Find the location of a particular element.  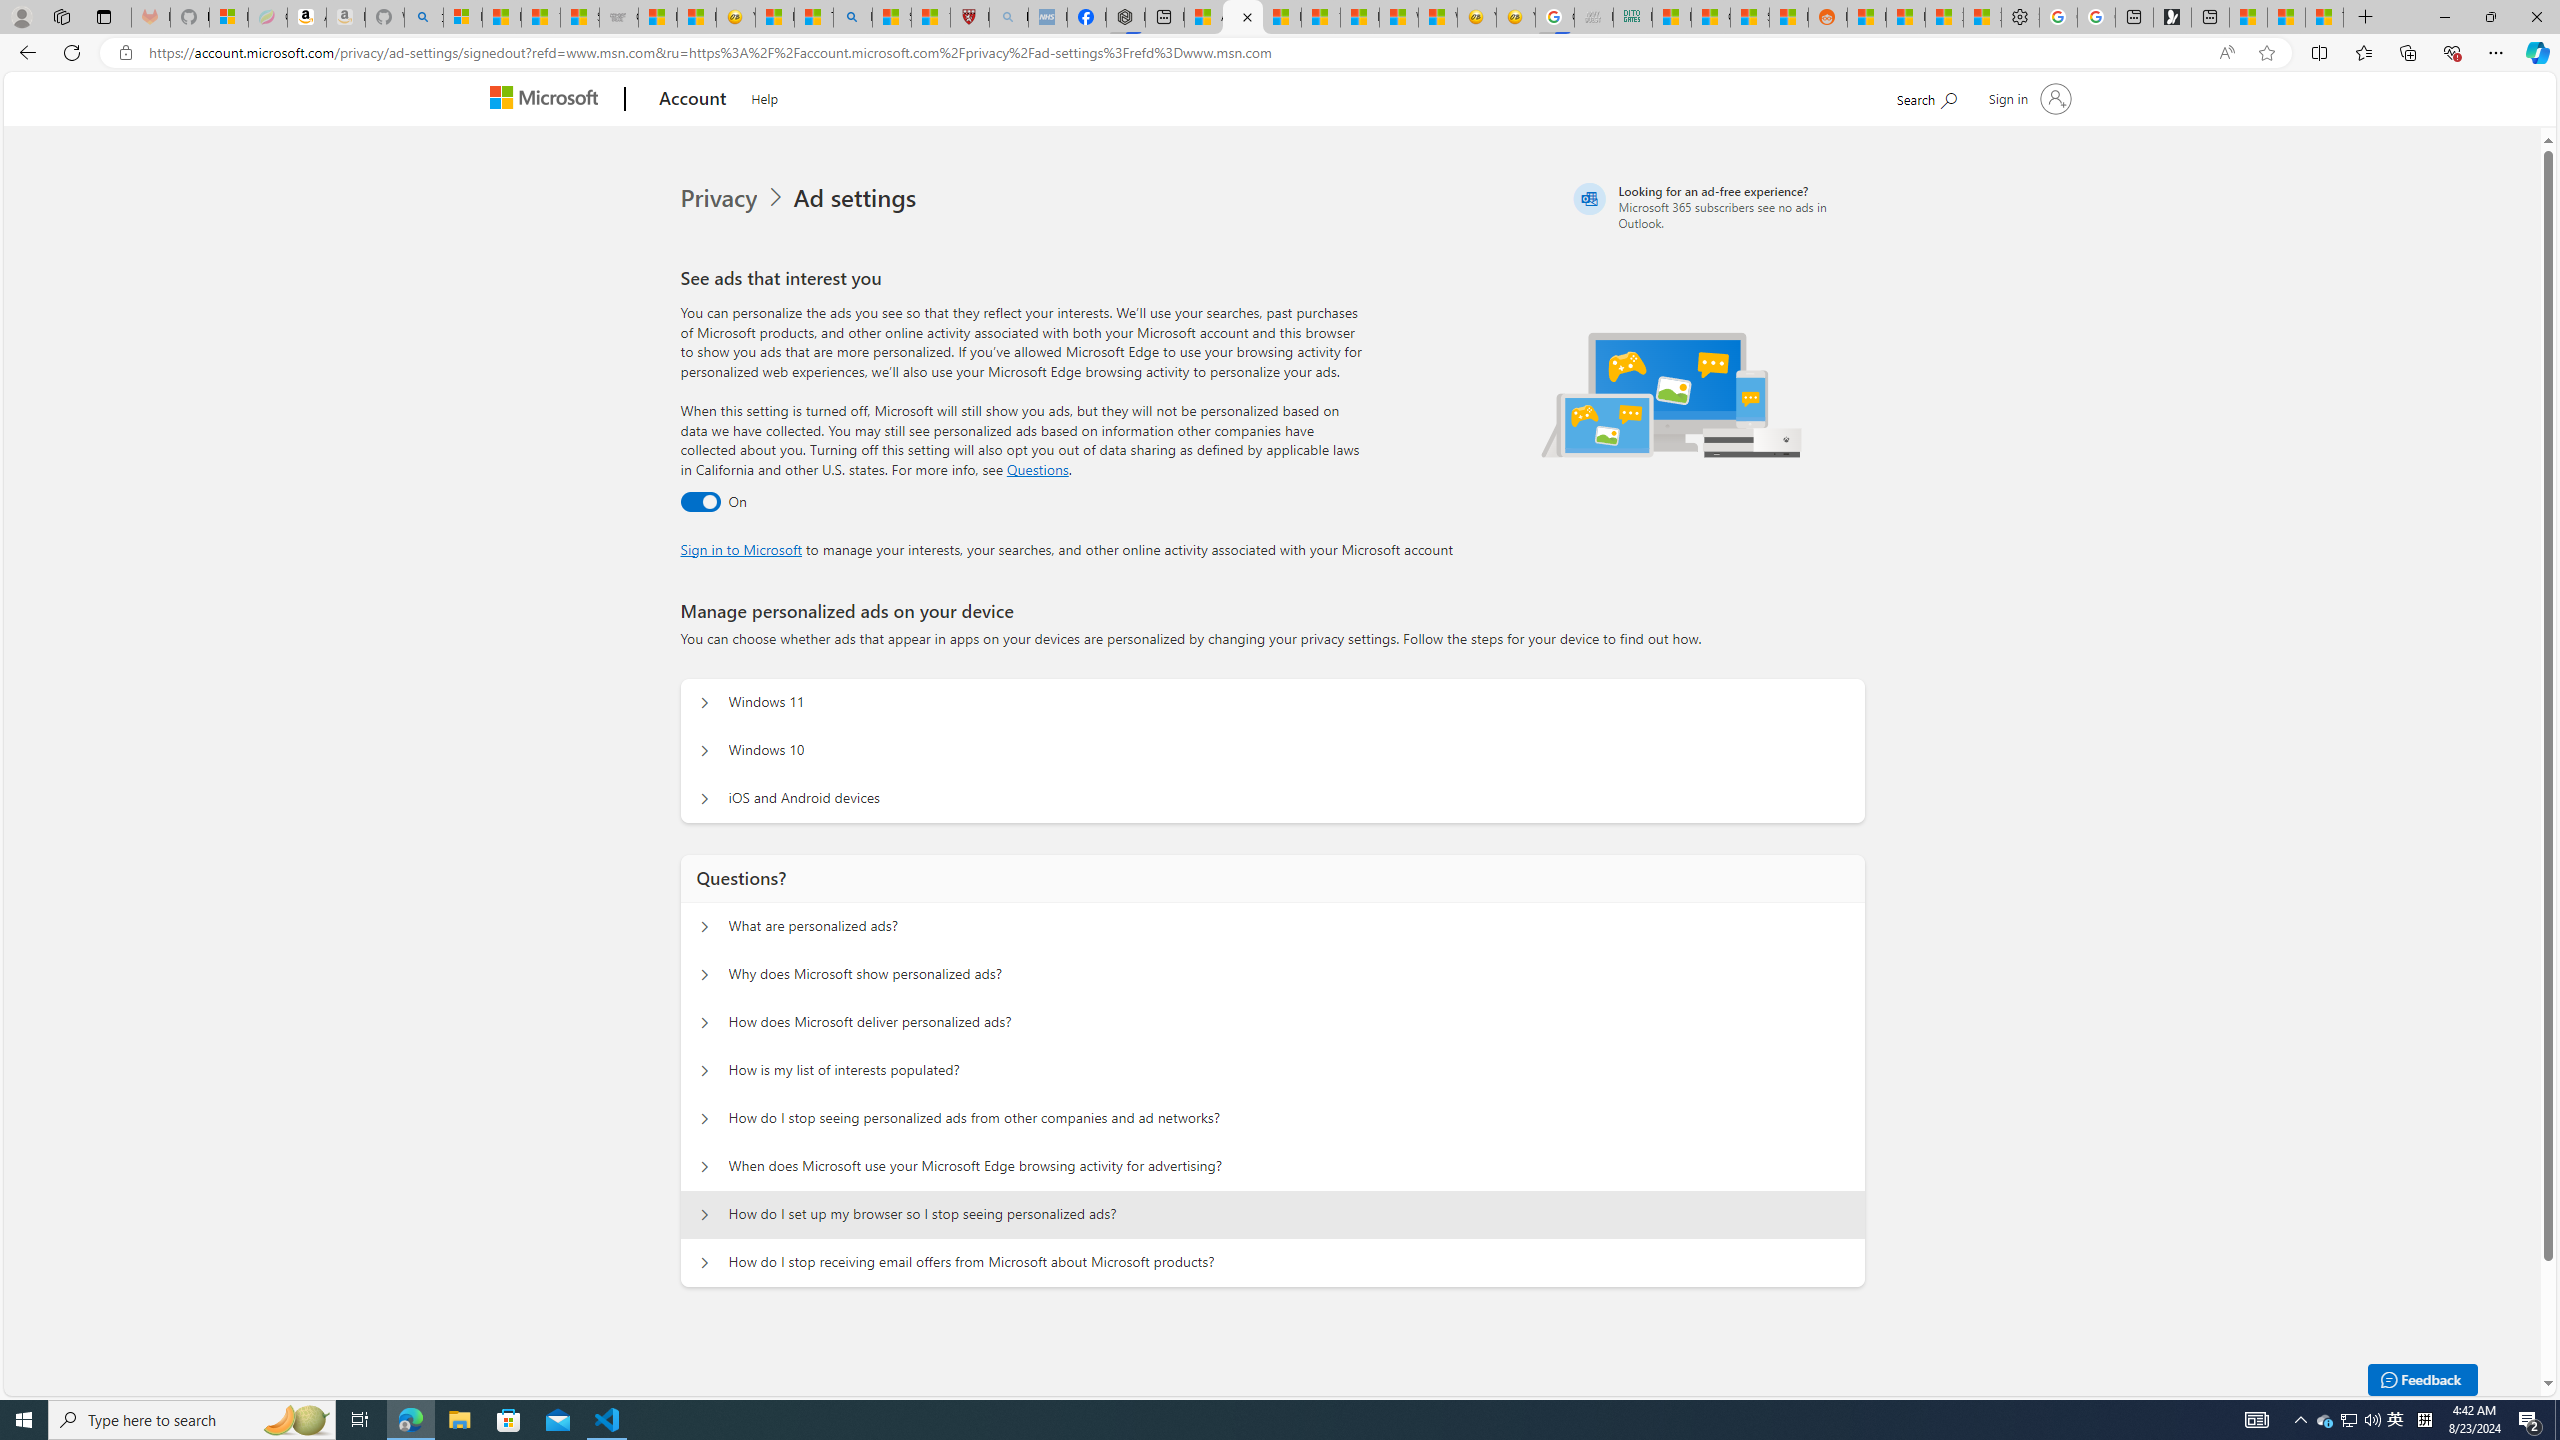

These 3 Stocks Pay You More Than 5% to Own Them is located at coordinates (2324, 17).